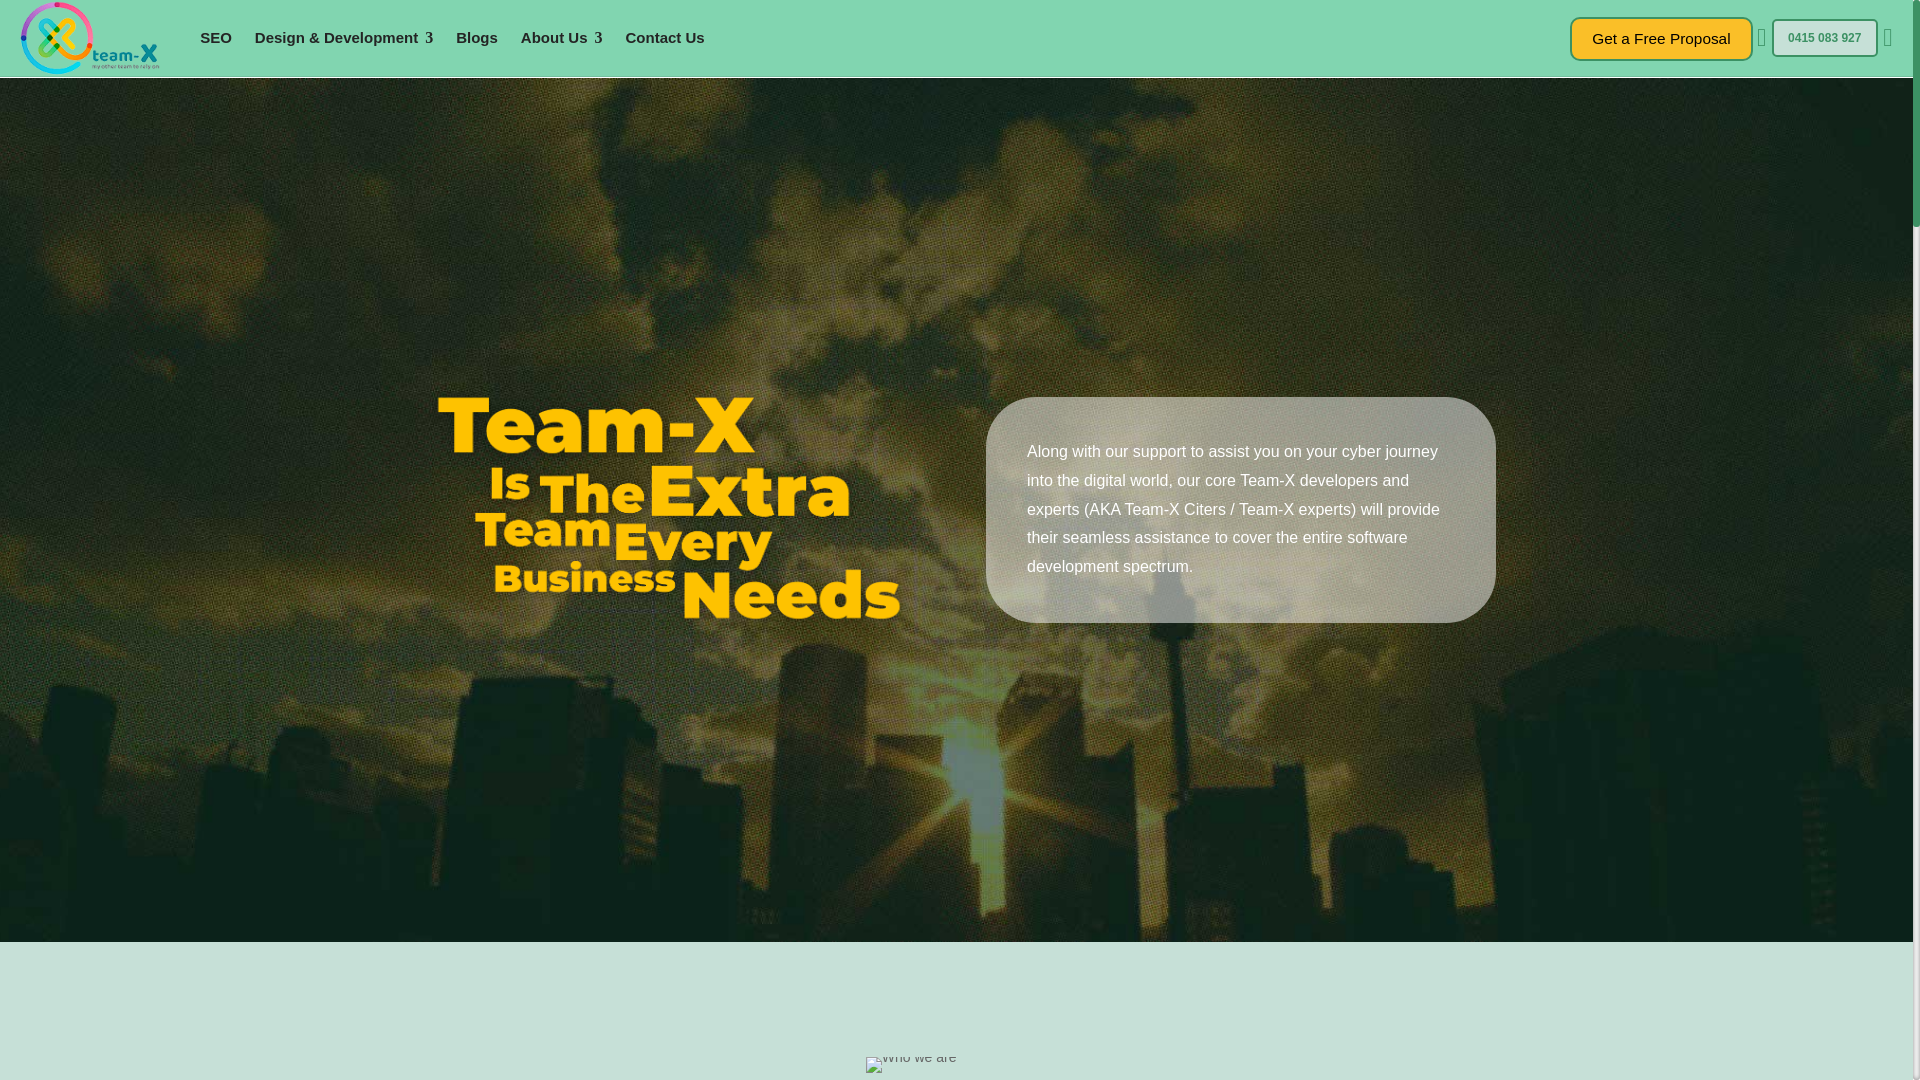  Describe the element at coordinates (672, 509) in the screenshot. I see `Text-1-min` at that location.